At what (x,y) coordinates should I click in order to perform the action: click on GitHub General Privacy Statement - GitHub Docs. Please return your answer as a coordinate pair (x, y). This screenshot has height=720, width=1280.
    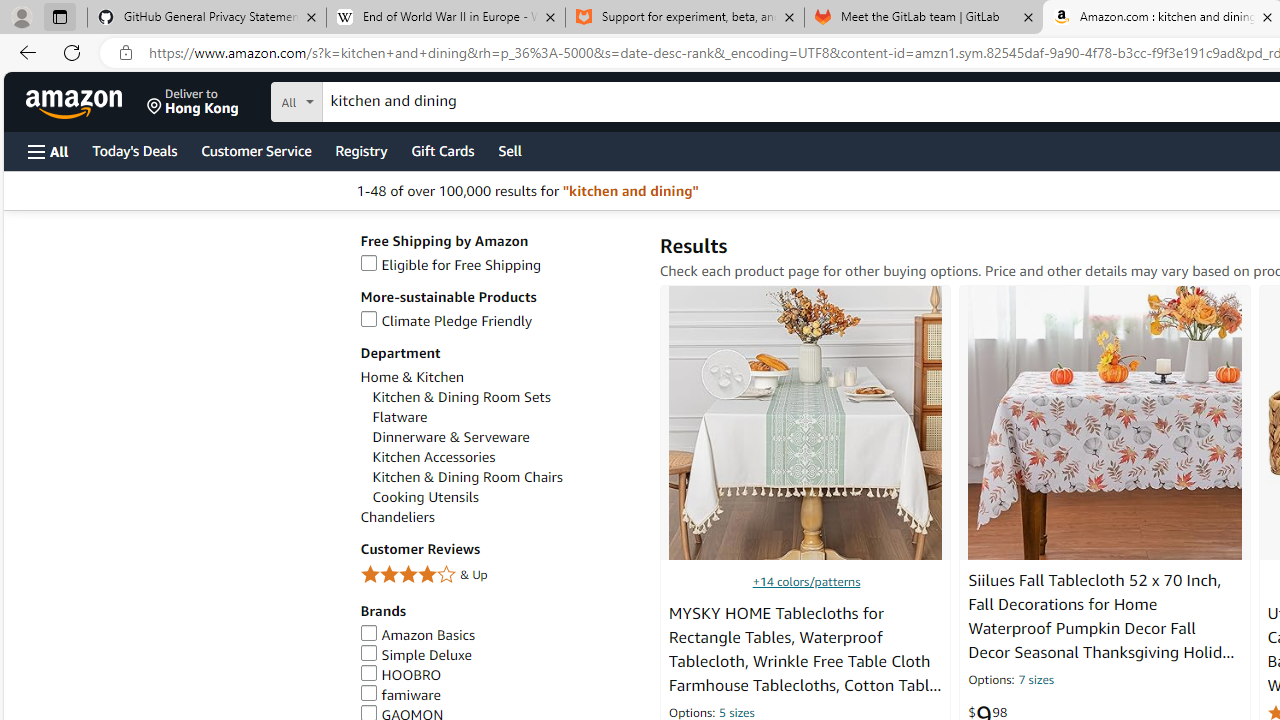
    Looking at the image, I should click on (207, 18).